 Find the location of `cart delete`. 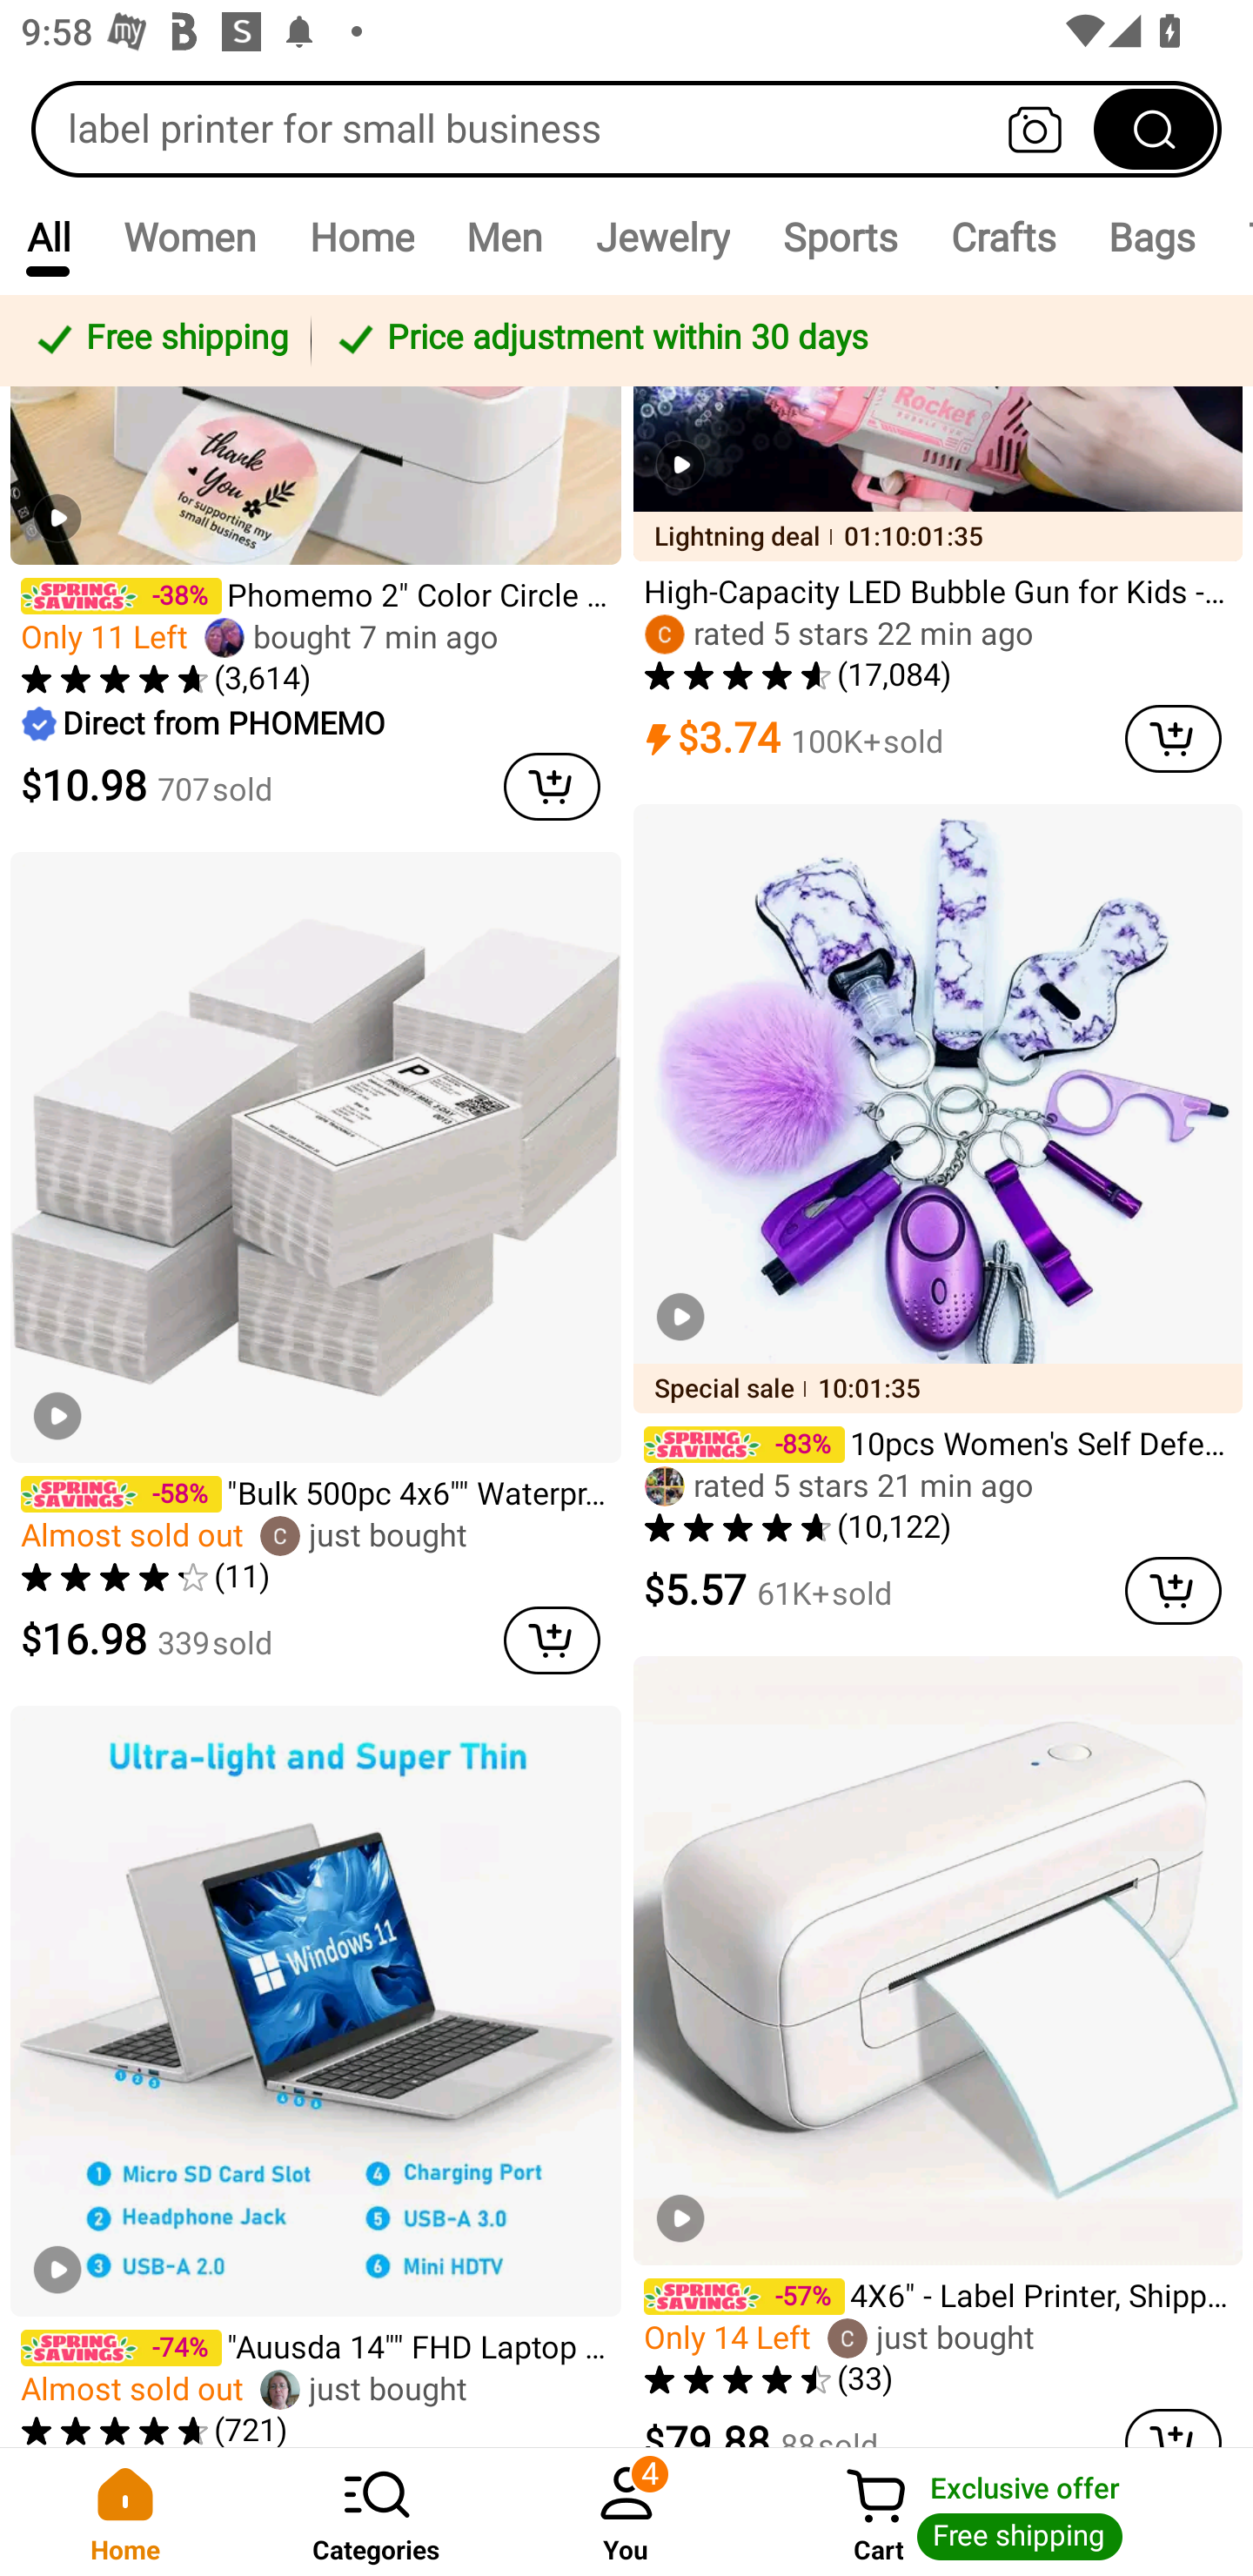

cart delete is located at coordinates (552, 787).